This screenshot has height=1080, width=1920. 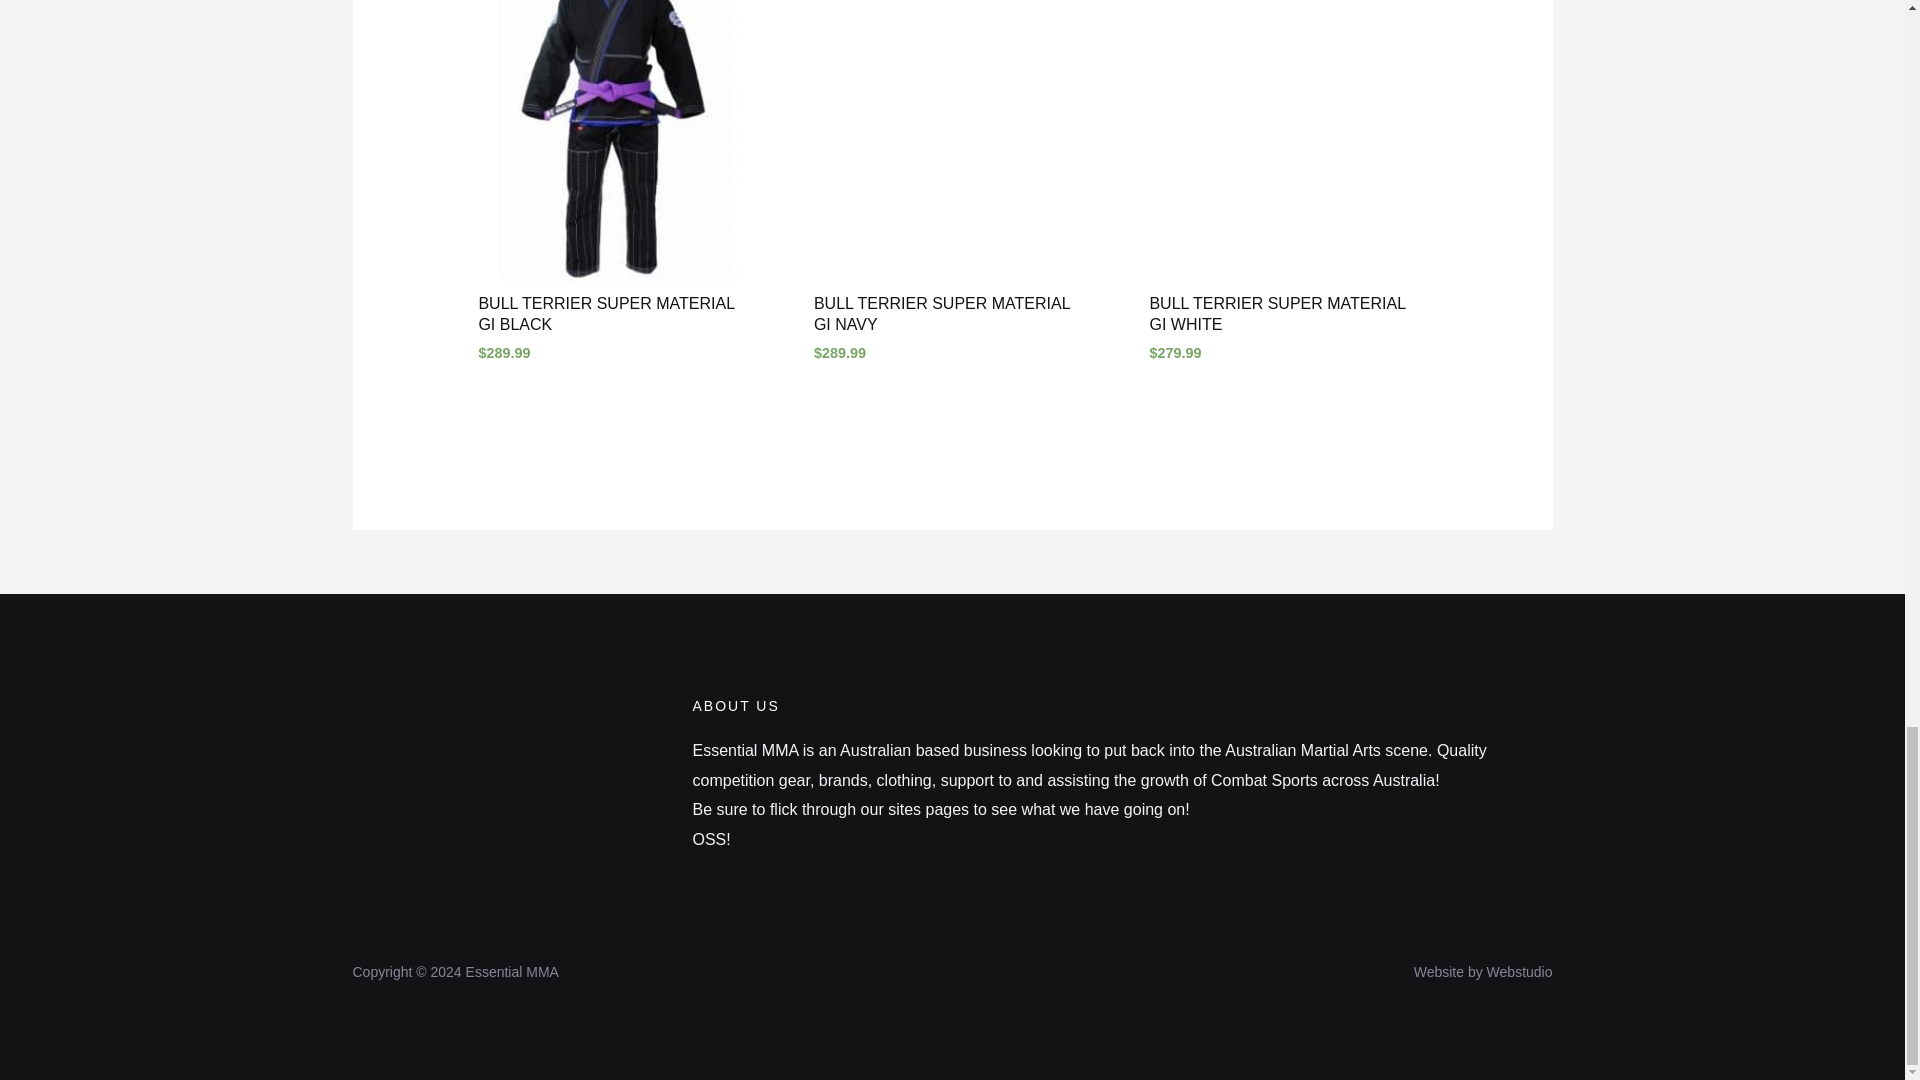 What do you see at coordinates (616, 318) in the screenshot?
I see `BULL TERRIER SUPER MATERIAL GI BLACK` at bounding box center [616, 318].